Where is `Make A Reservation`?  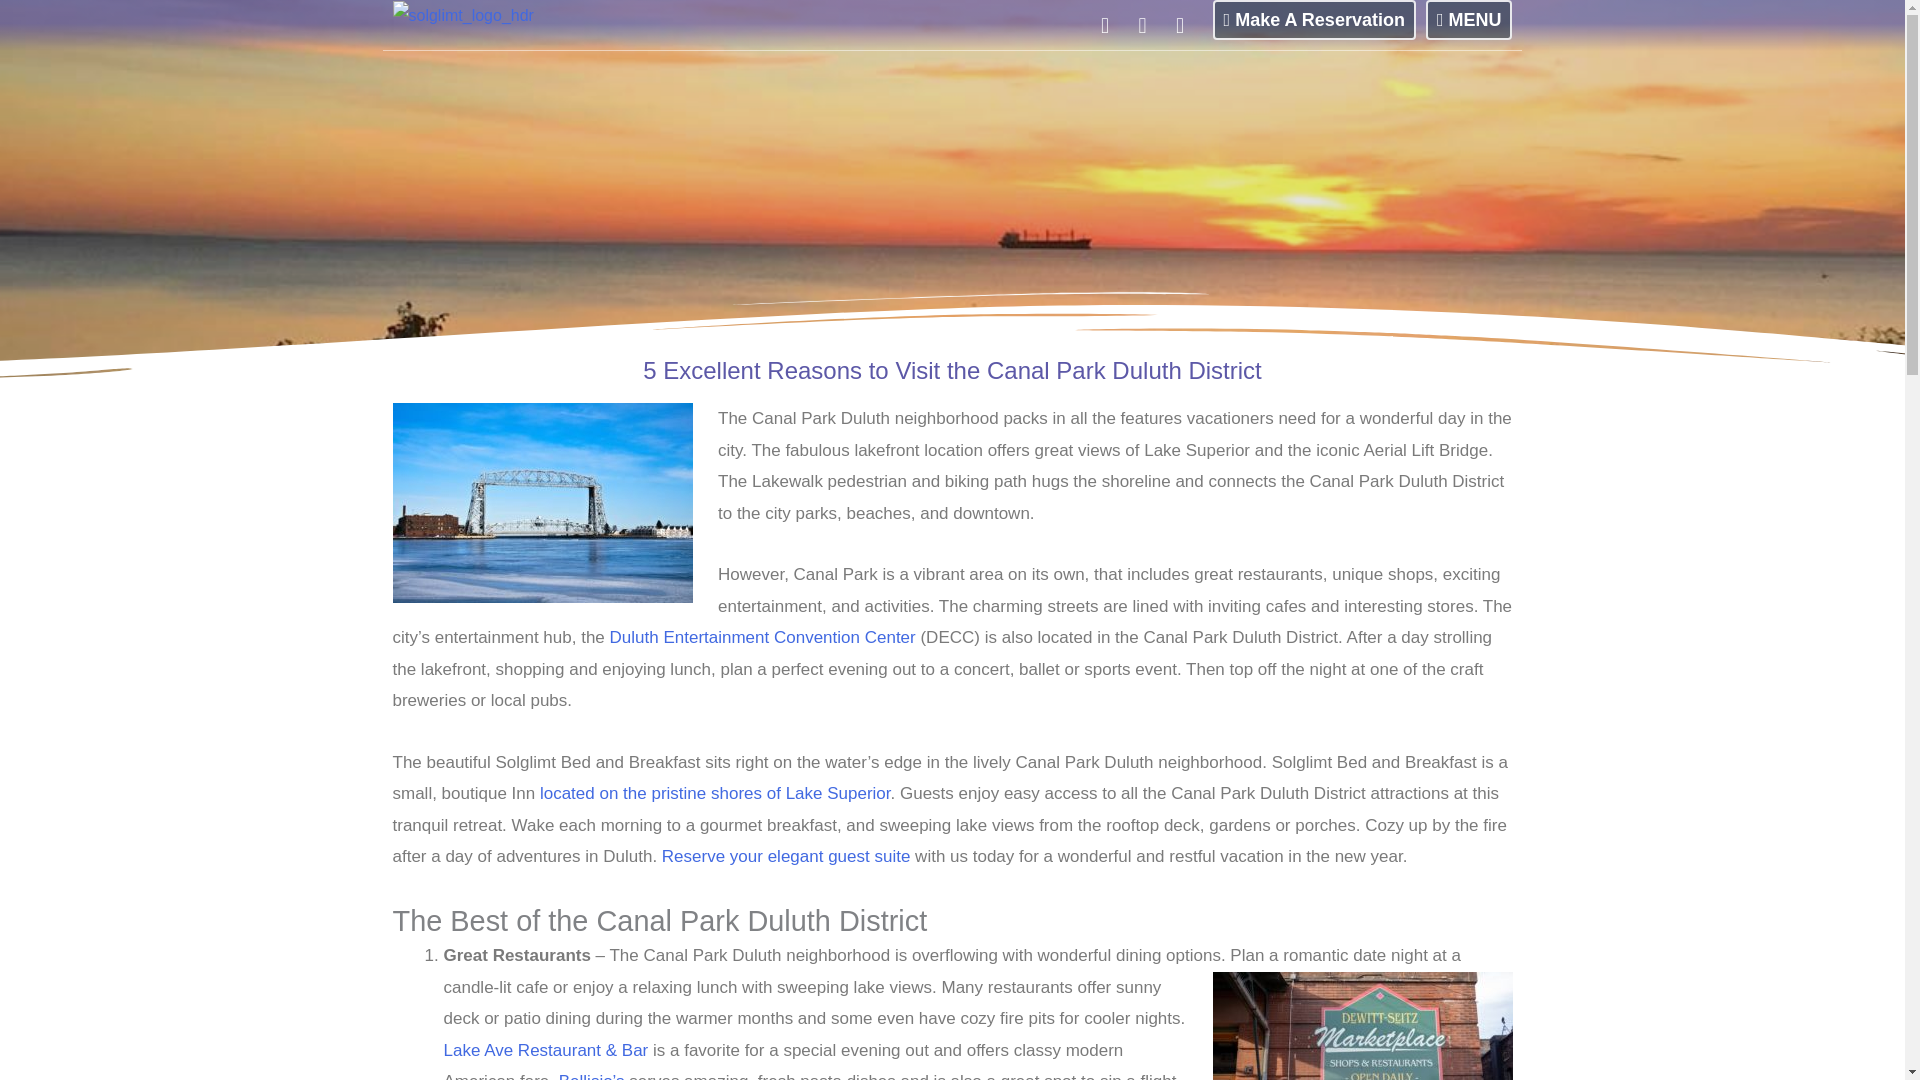
Make A Reservation is located at coordinates (1314, 20).